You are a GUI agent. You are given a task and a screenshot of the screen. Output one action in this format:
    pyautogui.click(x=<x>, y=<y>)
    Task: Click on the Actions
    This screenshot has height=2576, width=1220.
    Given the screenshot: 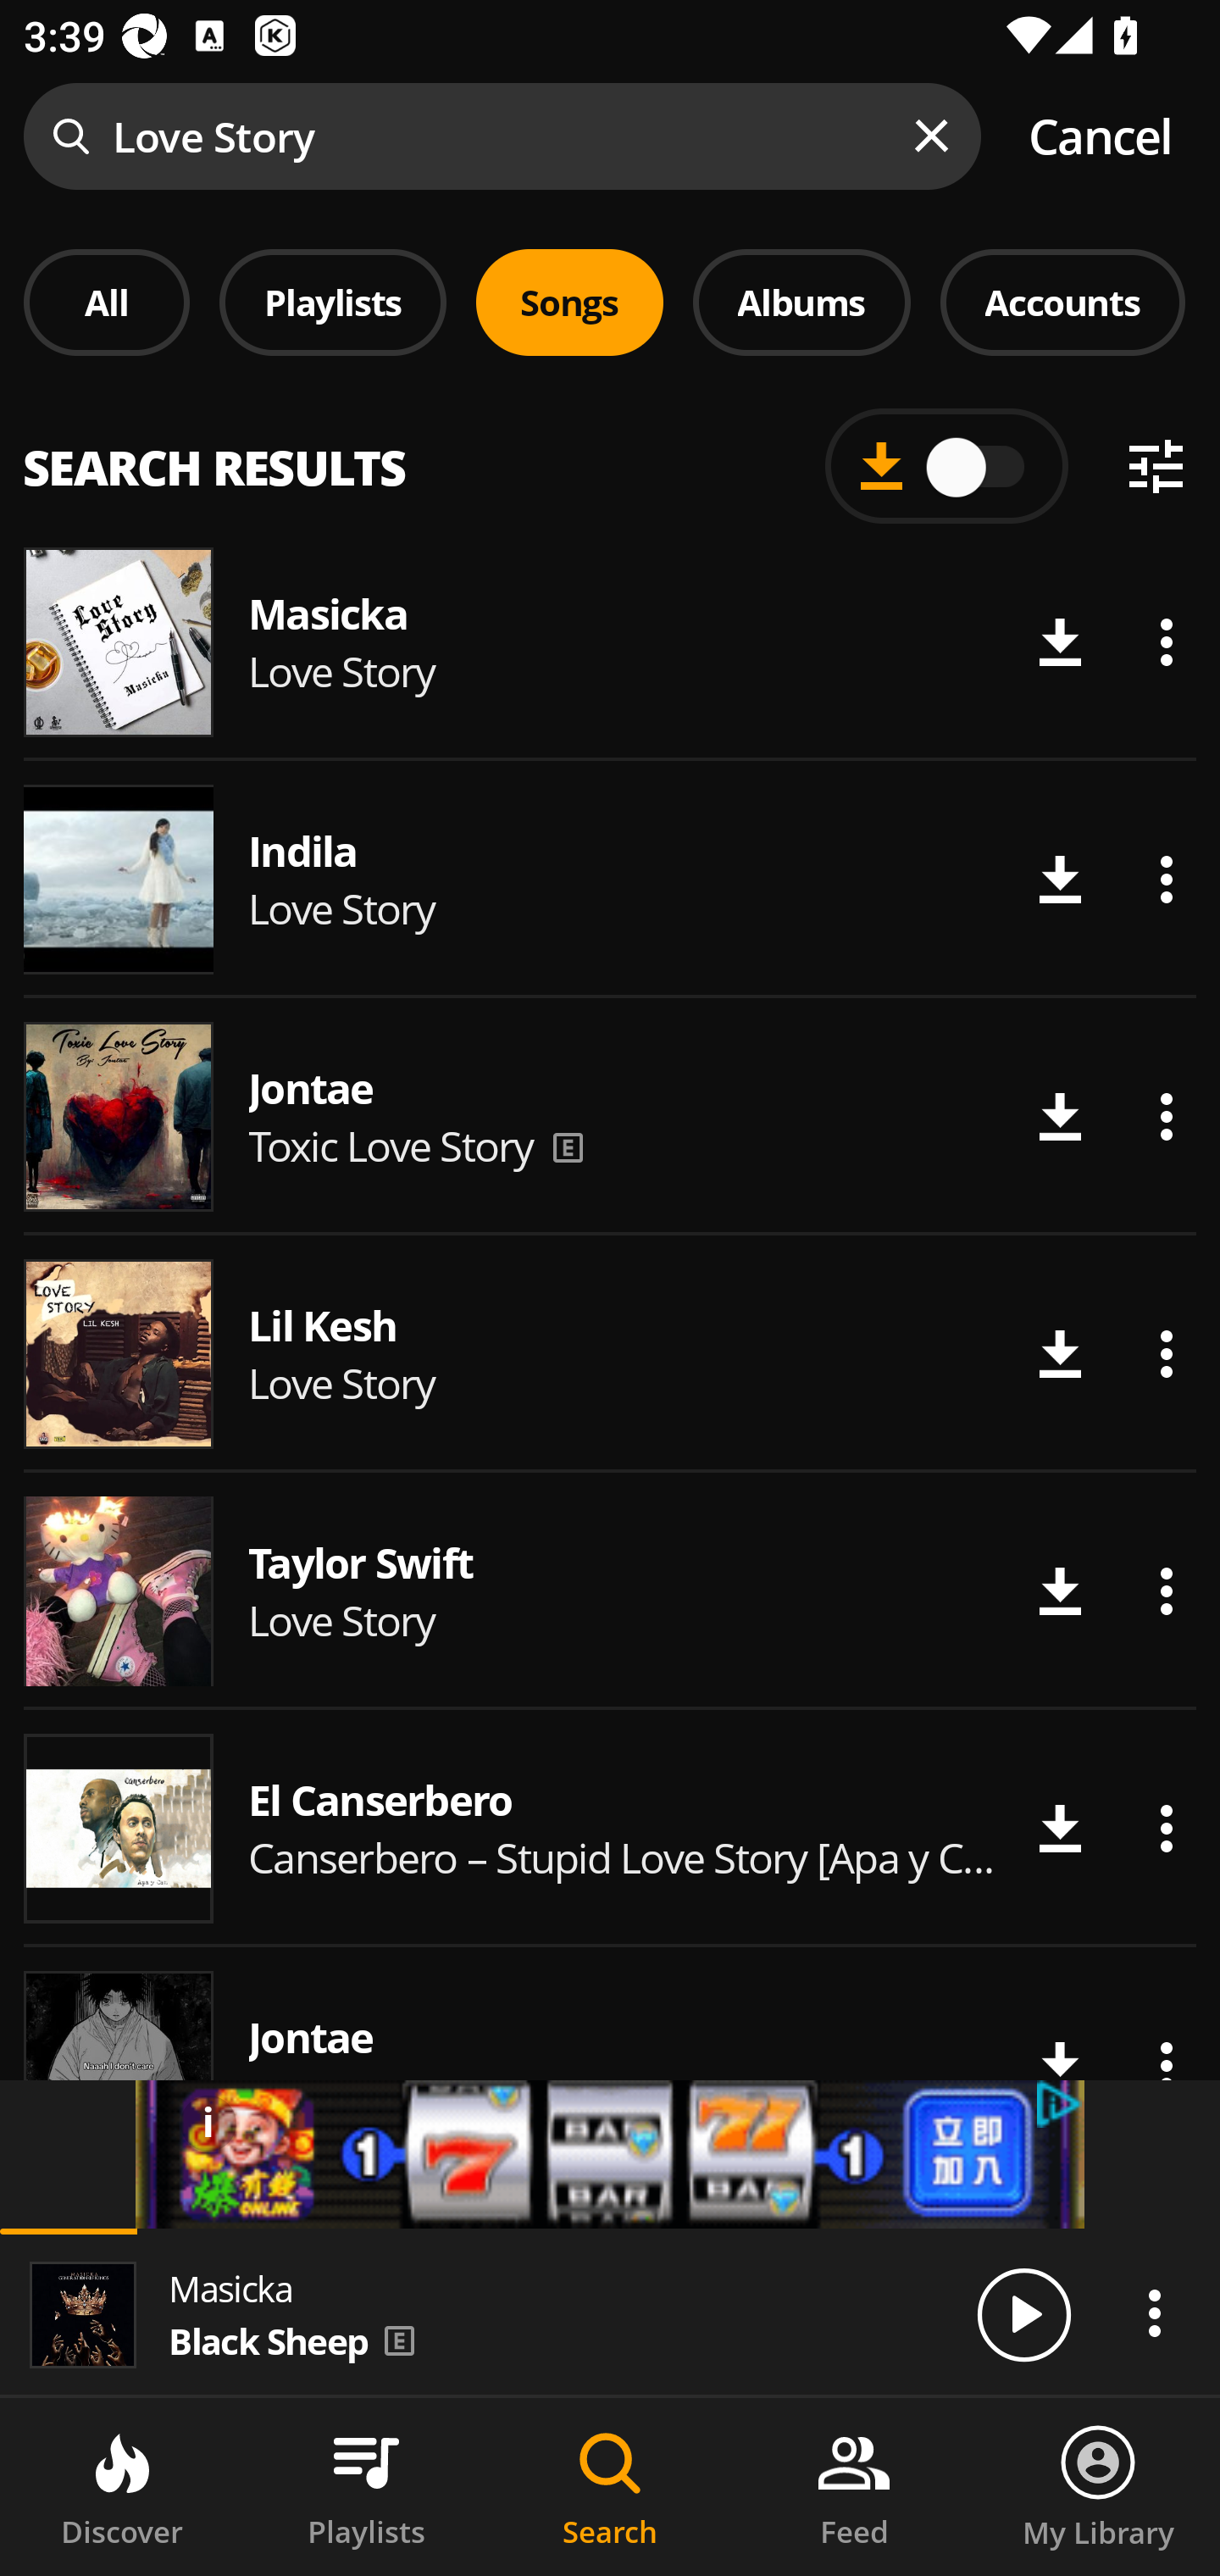 What is the action you would take?
    pyautogui.click(x=1166, y=1353)
    